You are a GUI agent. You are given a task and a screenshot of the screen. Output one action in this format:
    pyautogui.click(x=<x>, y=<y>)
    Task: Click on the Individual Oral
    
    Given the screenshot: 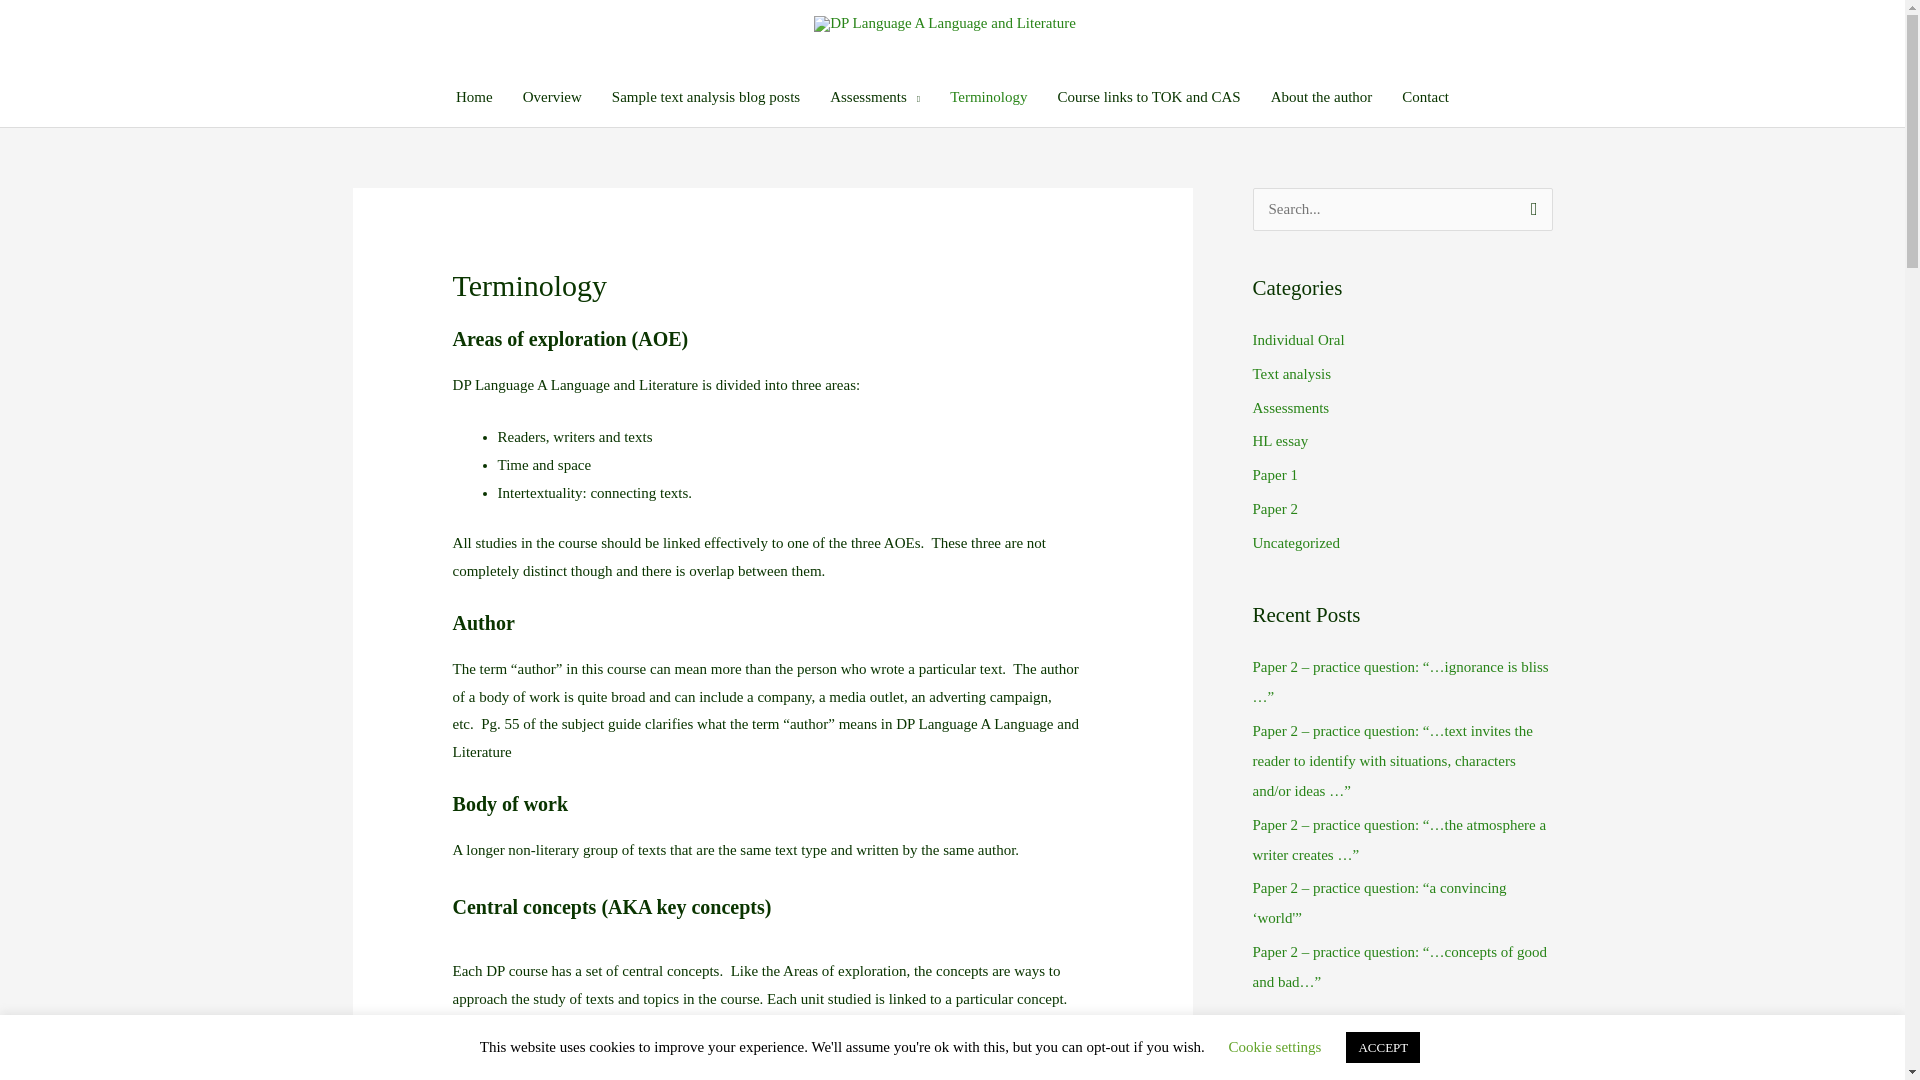 What is the action you would take?
    pyautogui.click(x=1298, y=339)
    